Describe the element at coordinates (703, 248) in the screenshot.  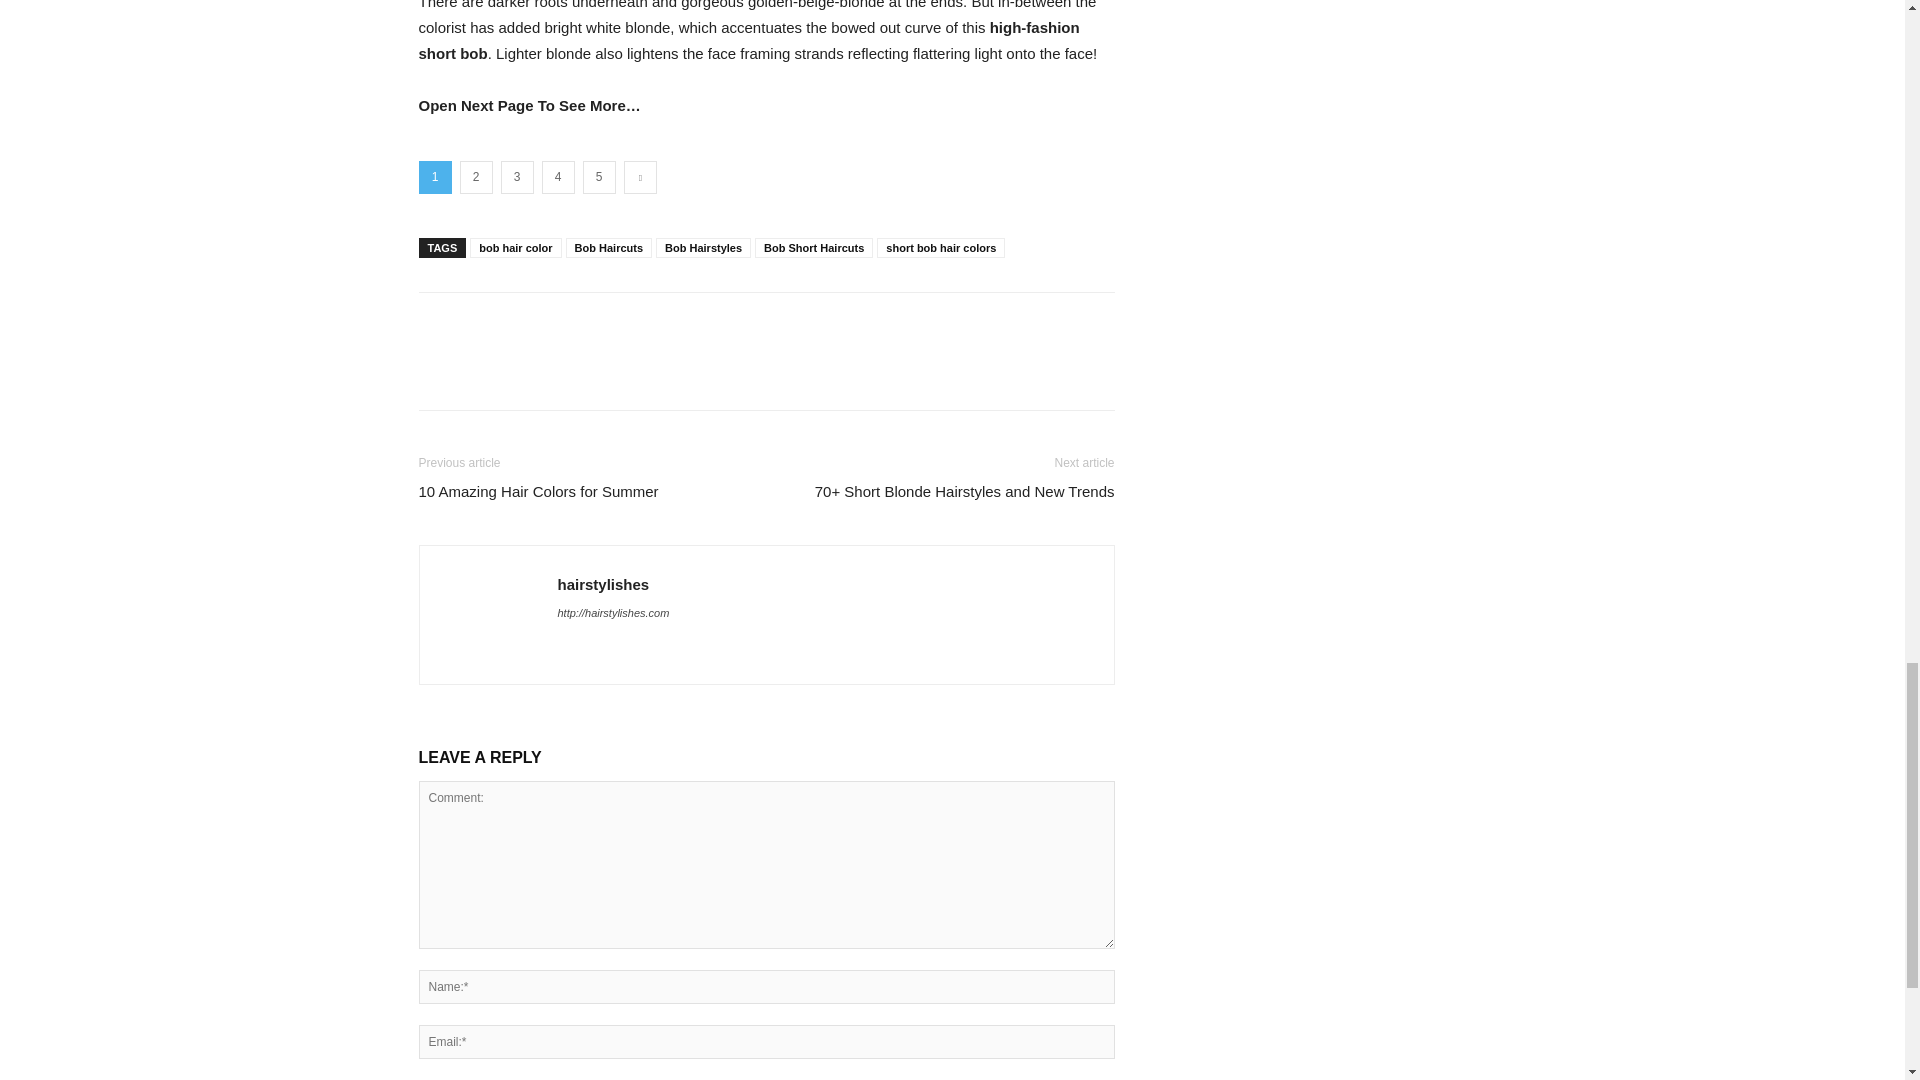
I see `Bob Hairstyles` at that location.